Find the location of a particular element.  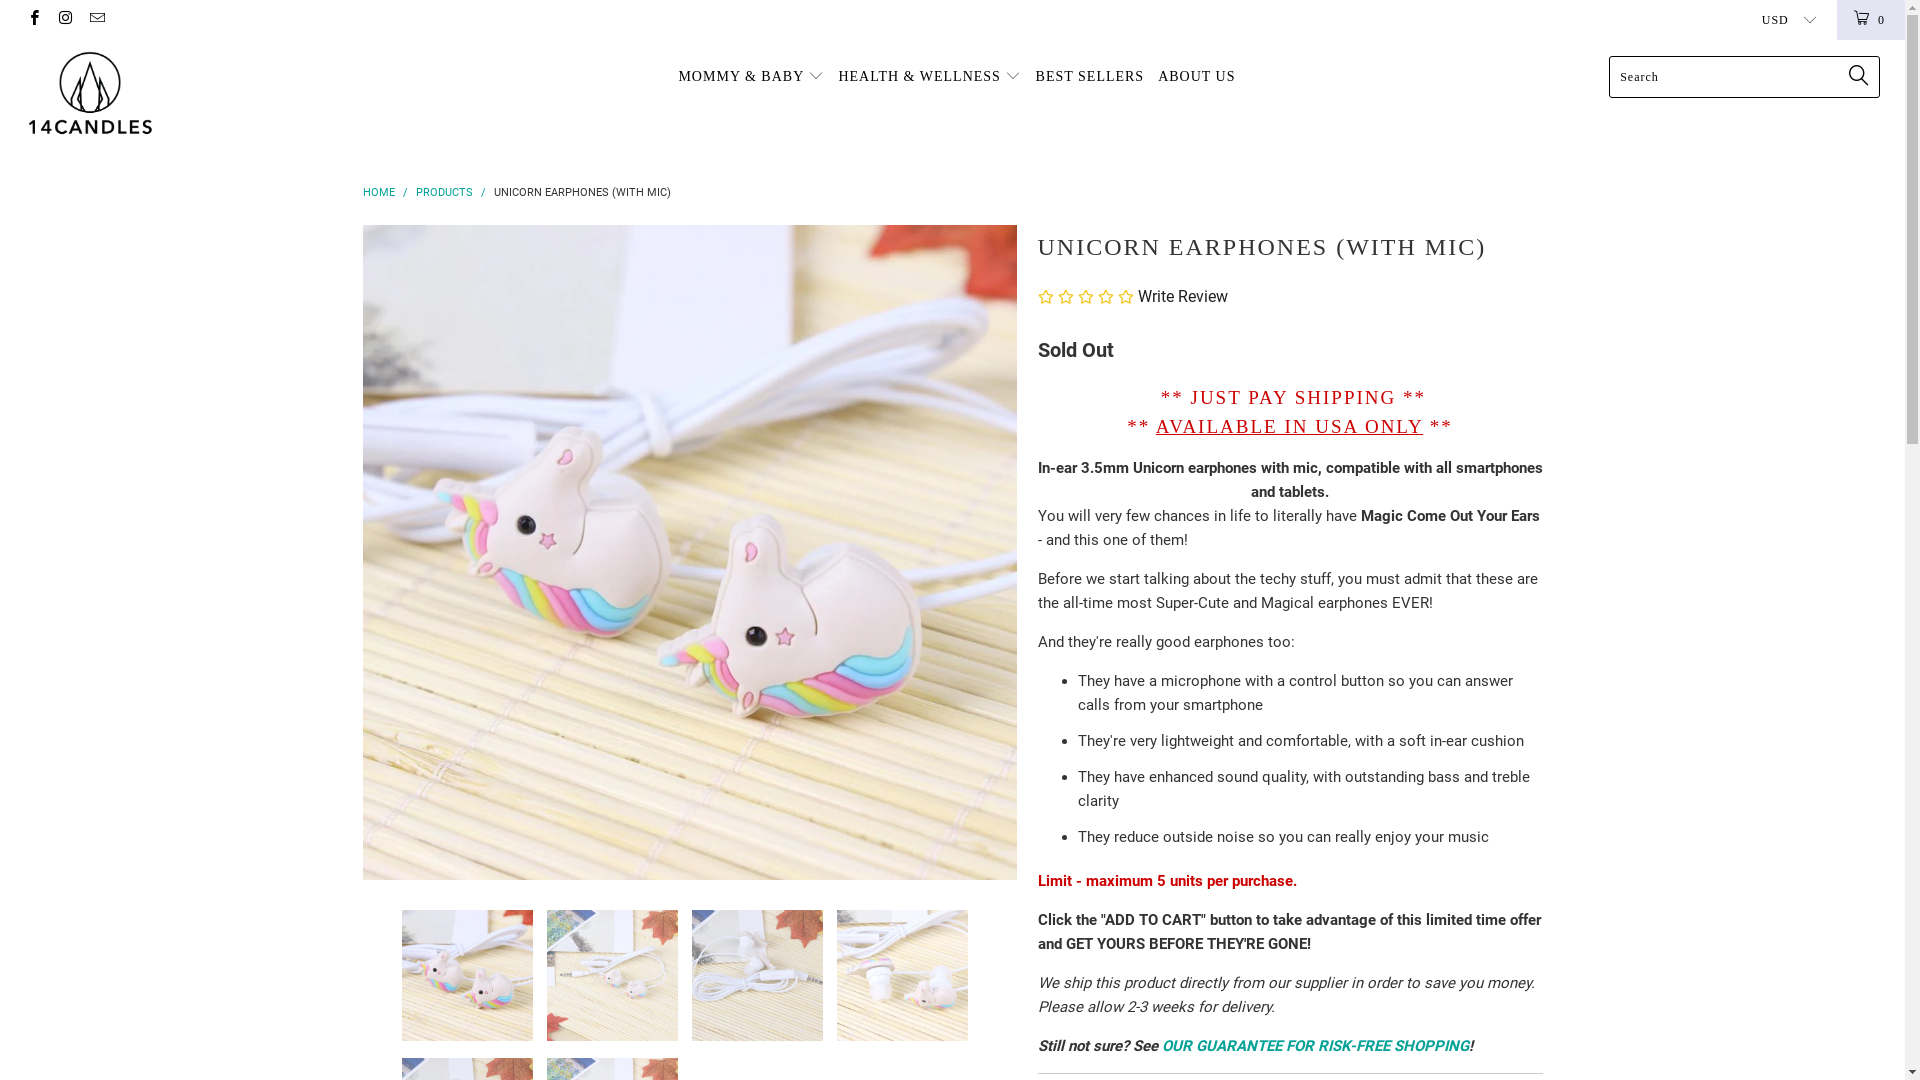

MOMMY & BABY is located at coordinates (751, 78).